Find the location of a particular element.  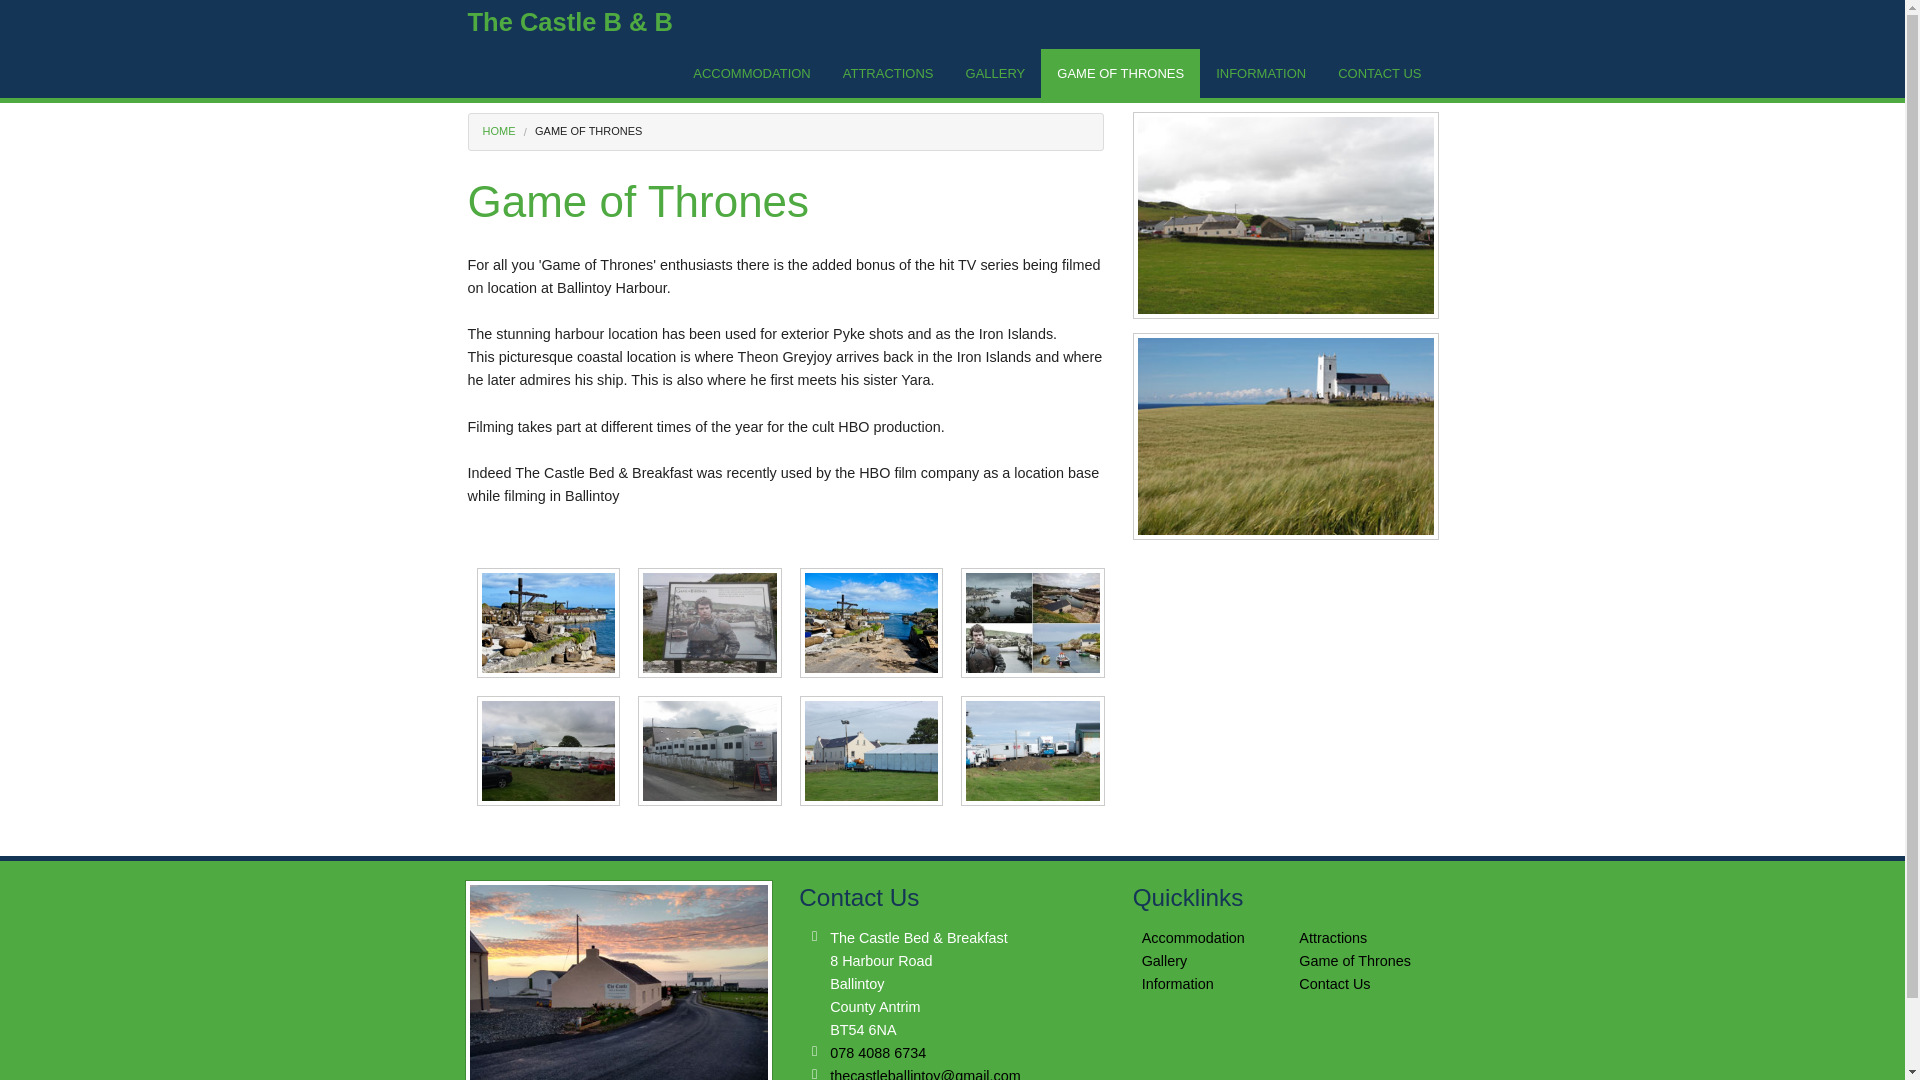

Accommodation is located at coordinates (1193, 938).